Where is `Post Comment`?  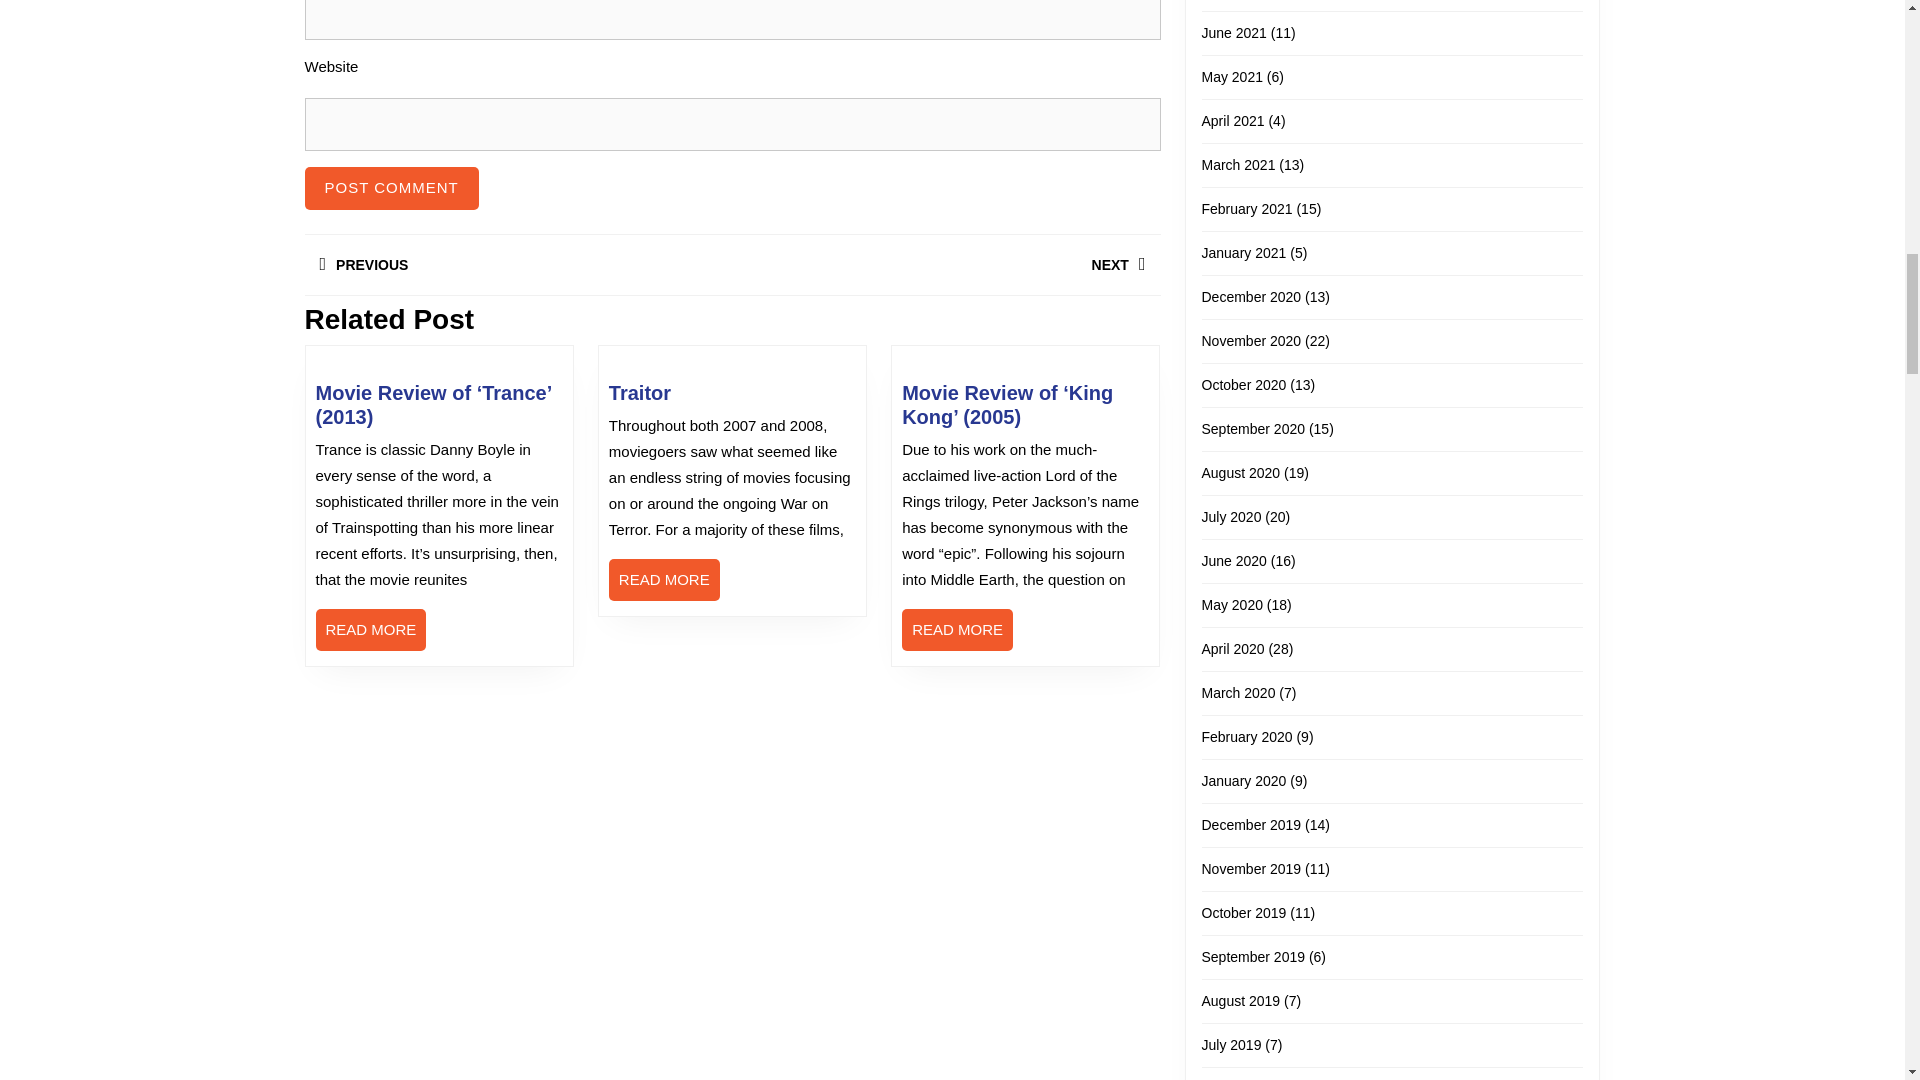 Post Comment is located at coordinates (390, 188).